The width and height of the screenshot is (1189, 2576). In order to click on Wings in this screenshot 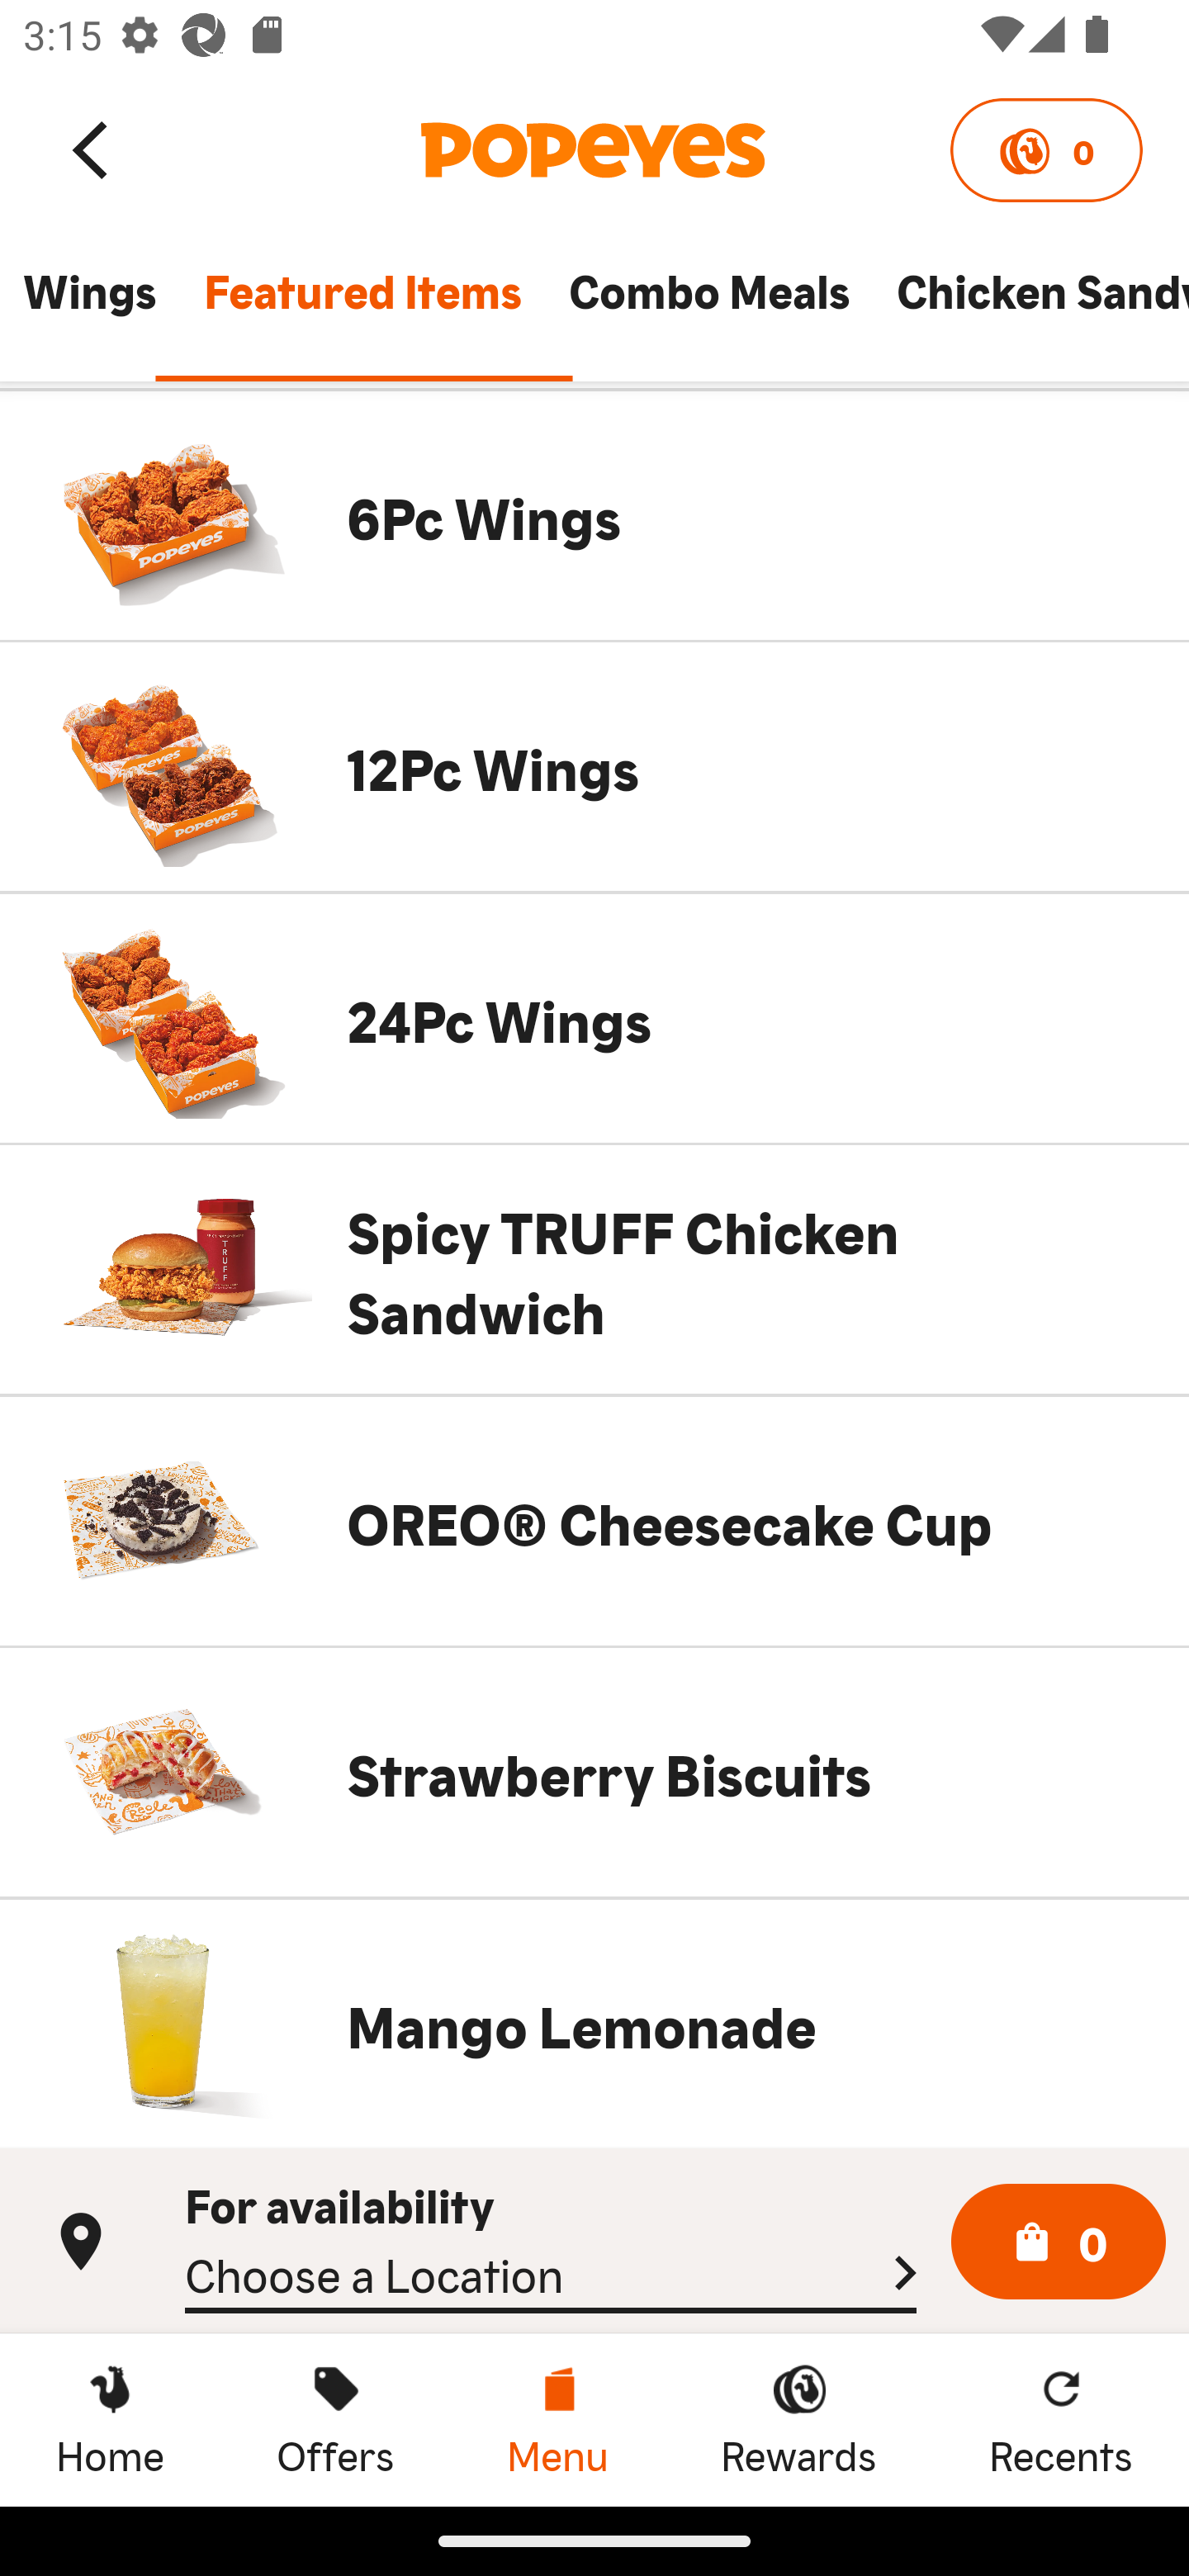, I will do `click(89, 305)`.